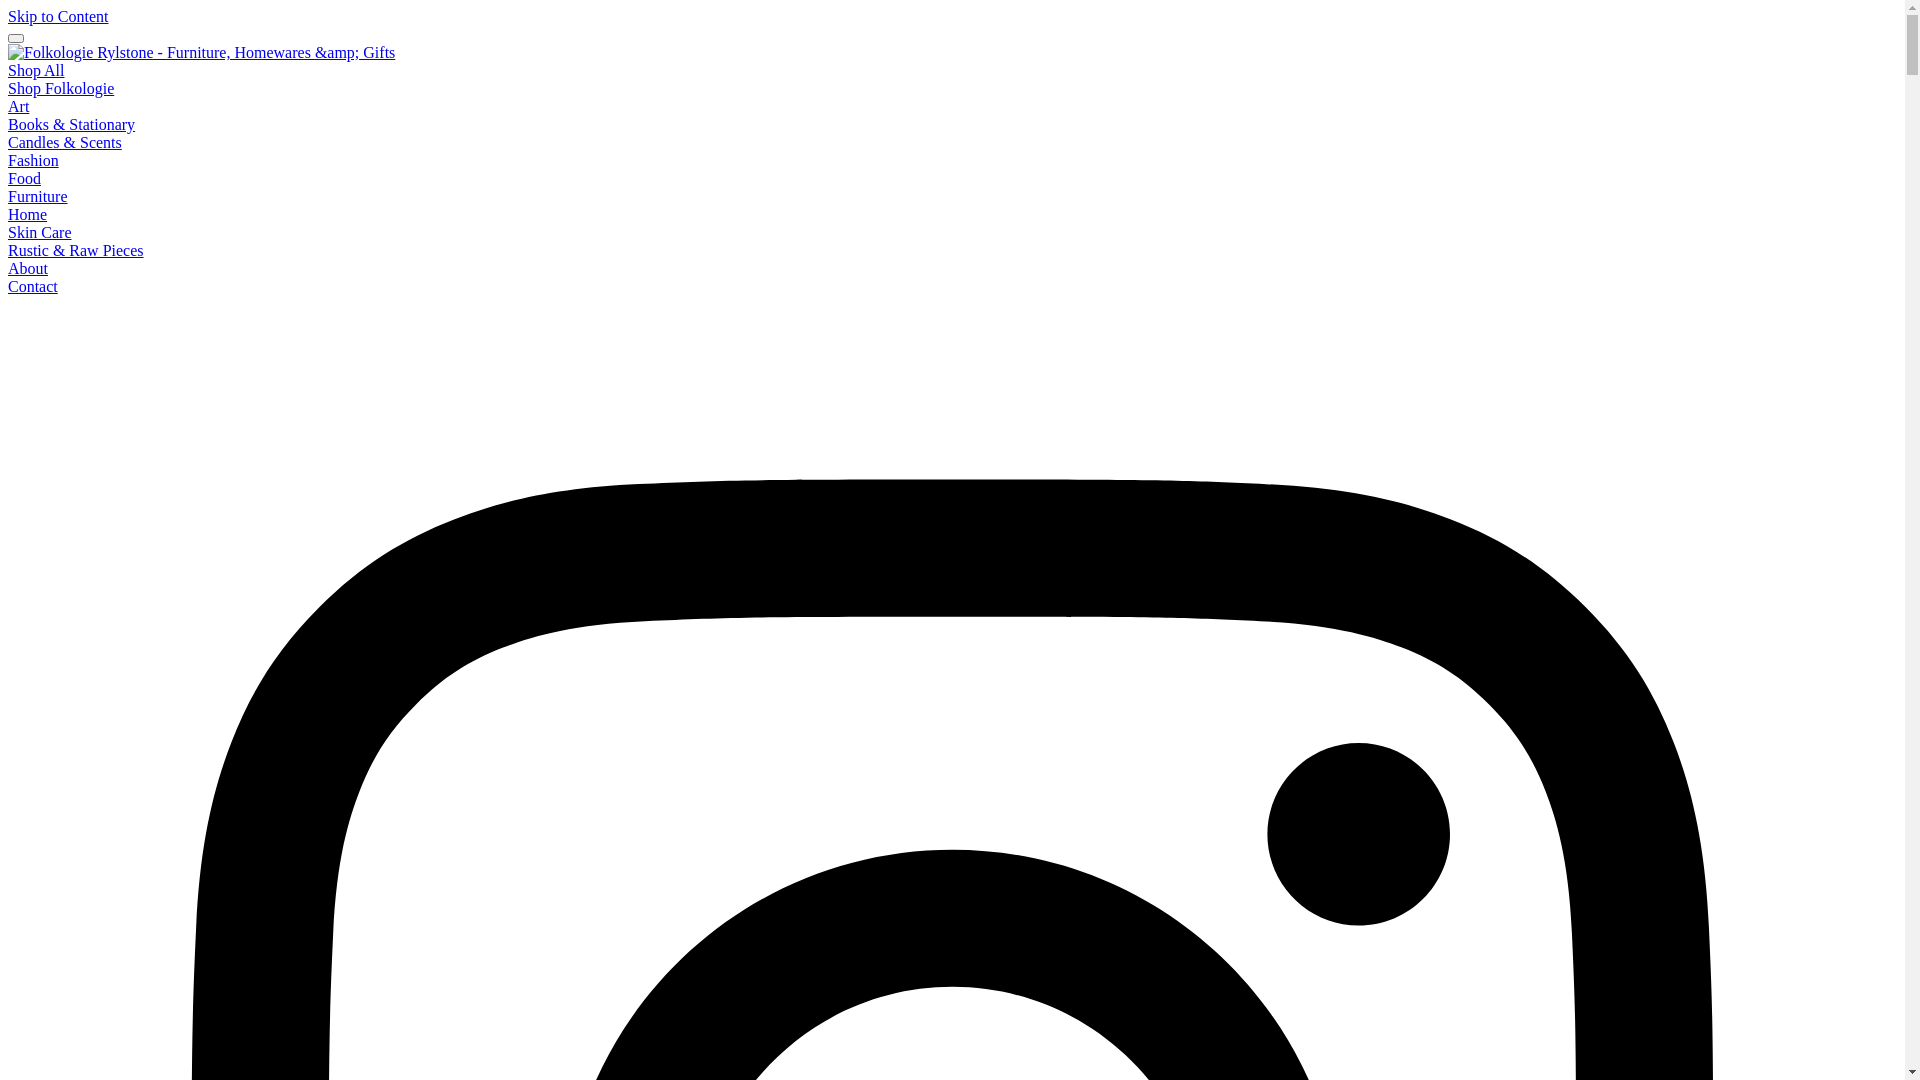 Image resolution: width=1920 pixels, height=1080 pixels. I want to click on Fashion, so click(34, 160).